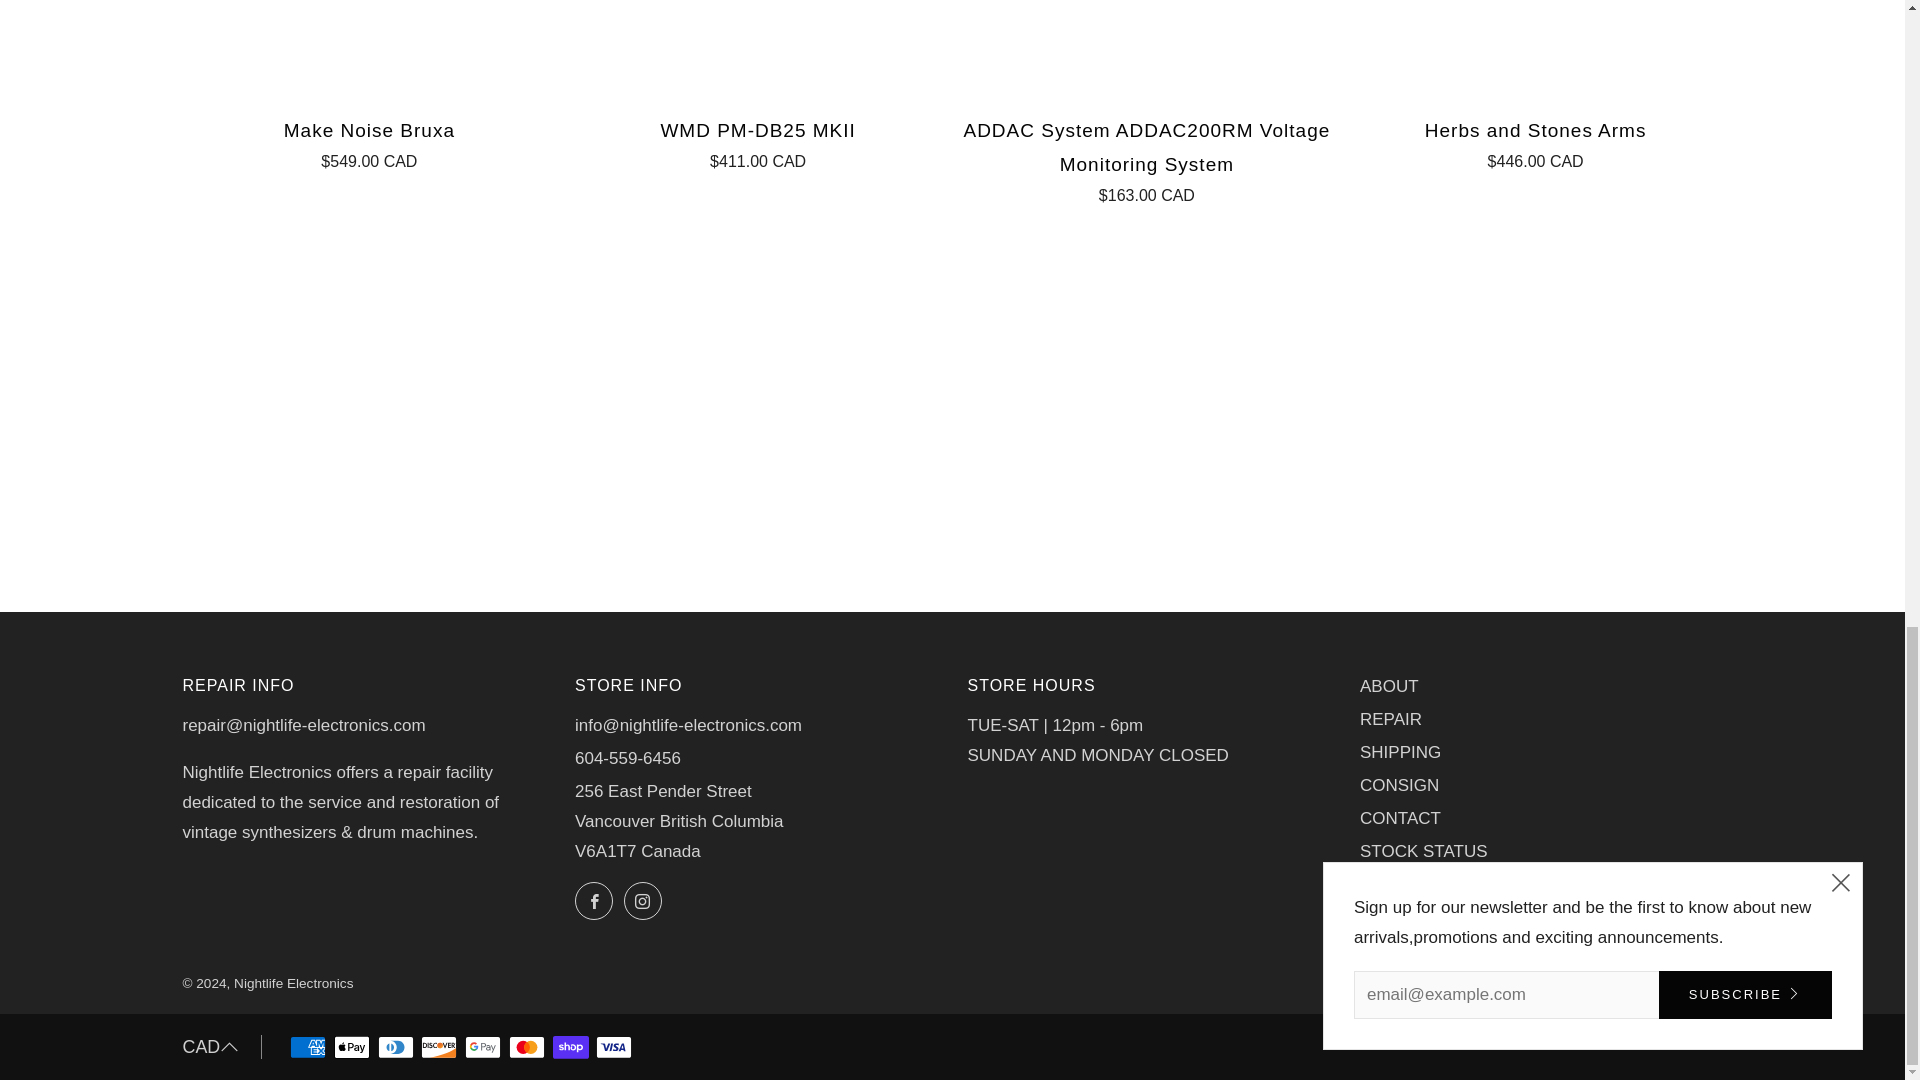 The image size is (1920, 1080). Describe the element at coordinates (1536, 142) in the screenshot. I see `Herbs and Stones Arms` at that location.